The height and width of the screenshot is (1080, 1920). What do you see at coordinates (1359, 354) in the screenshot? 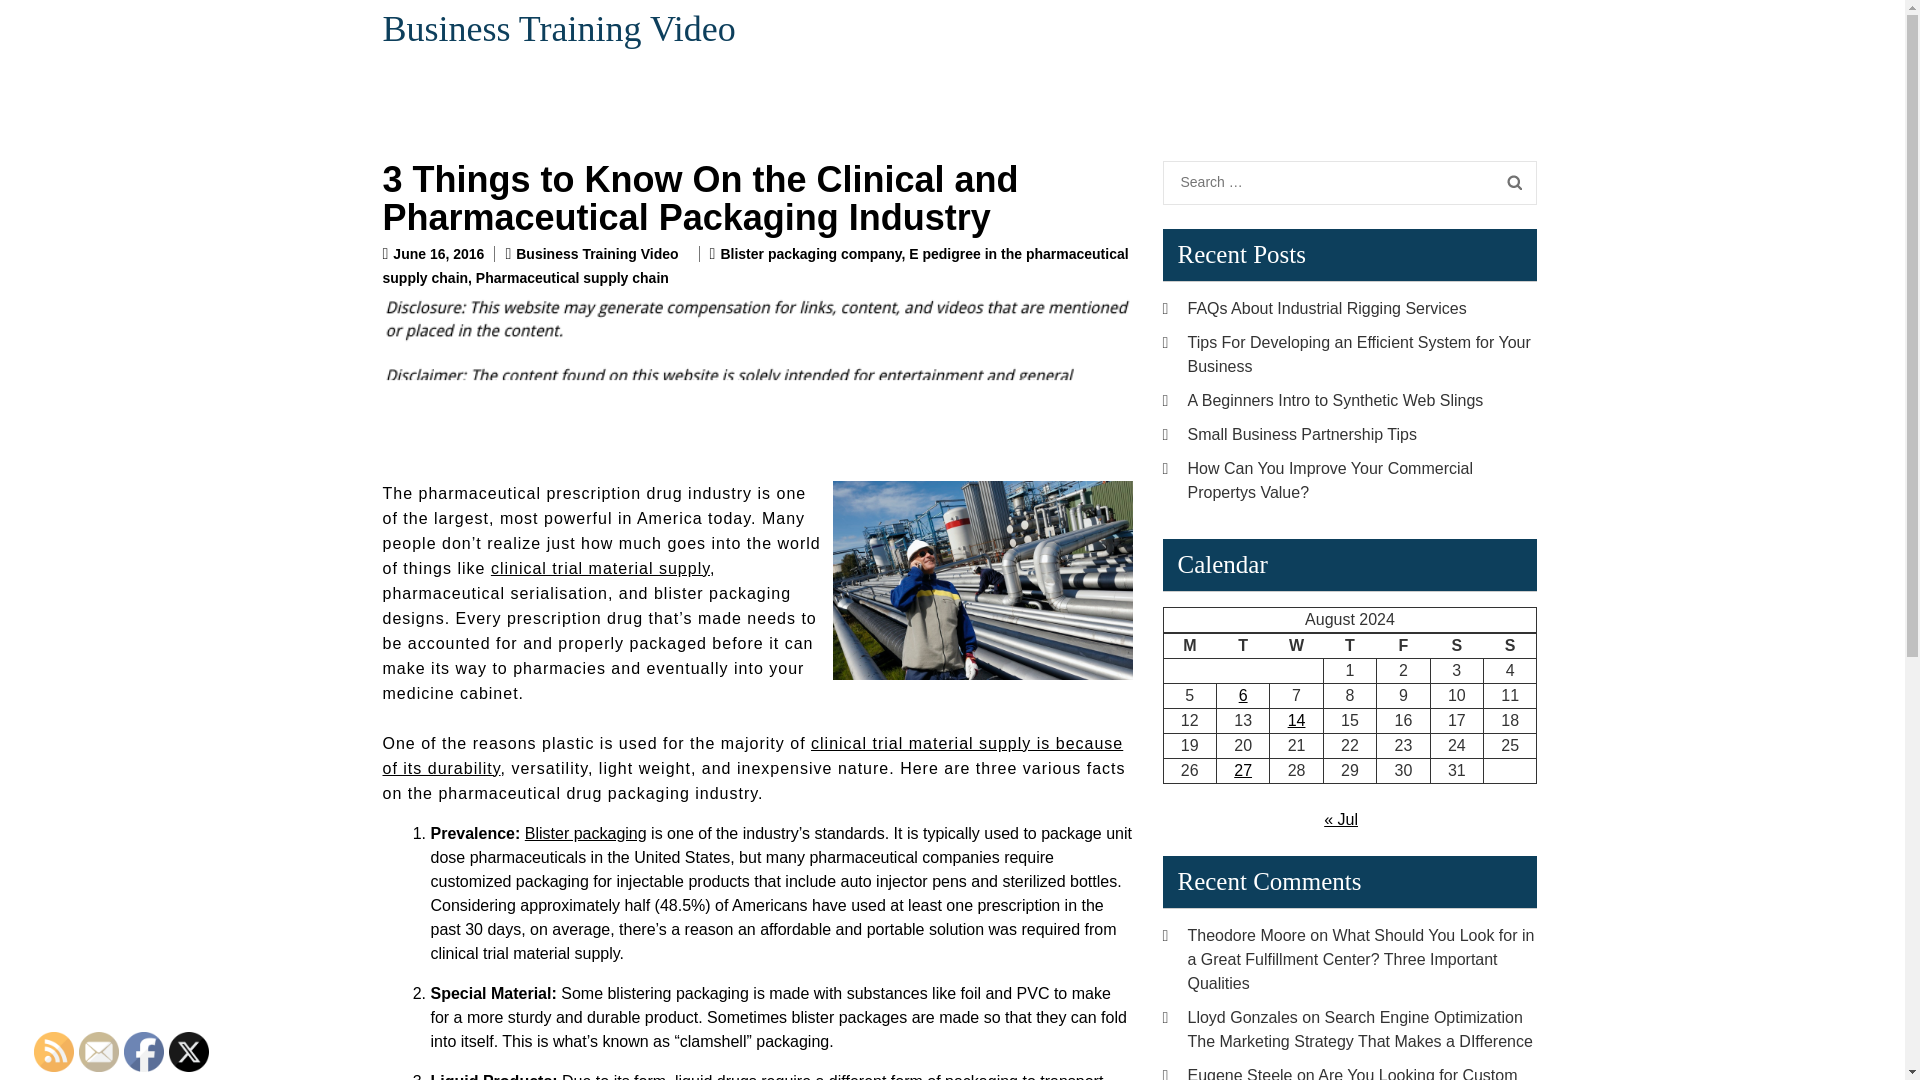
I see `Tips For Developing an Efficient System for Your Business` at bounding box center [1359, 354].